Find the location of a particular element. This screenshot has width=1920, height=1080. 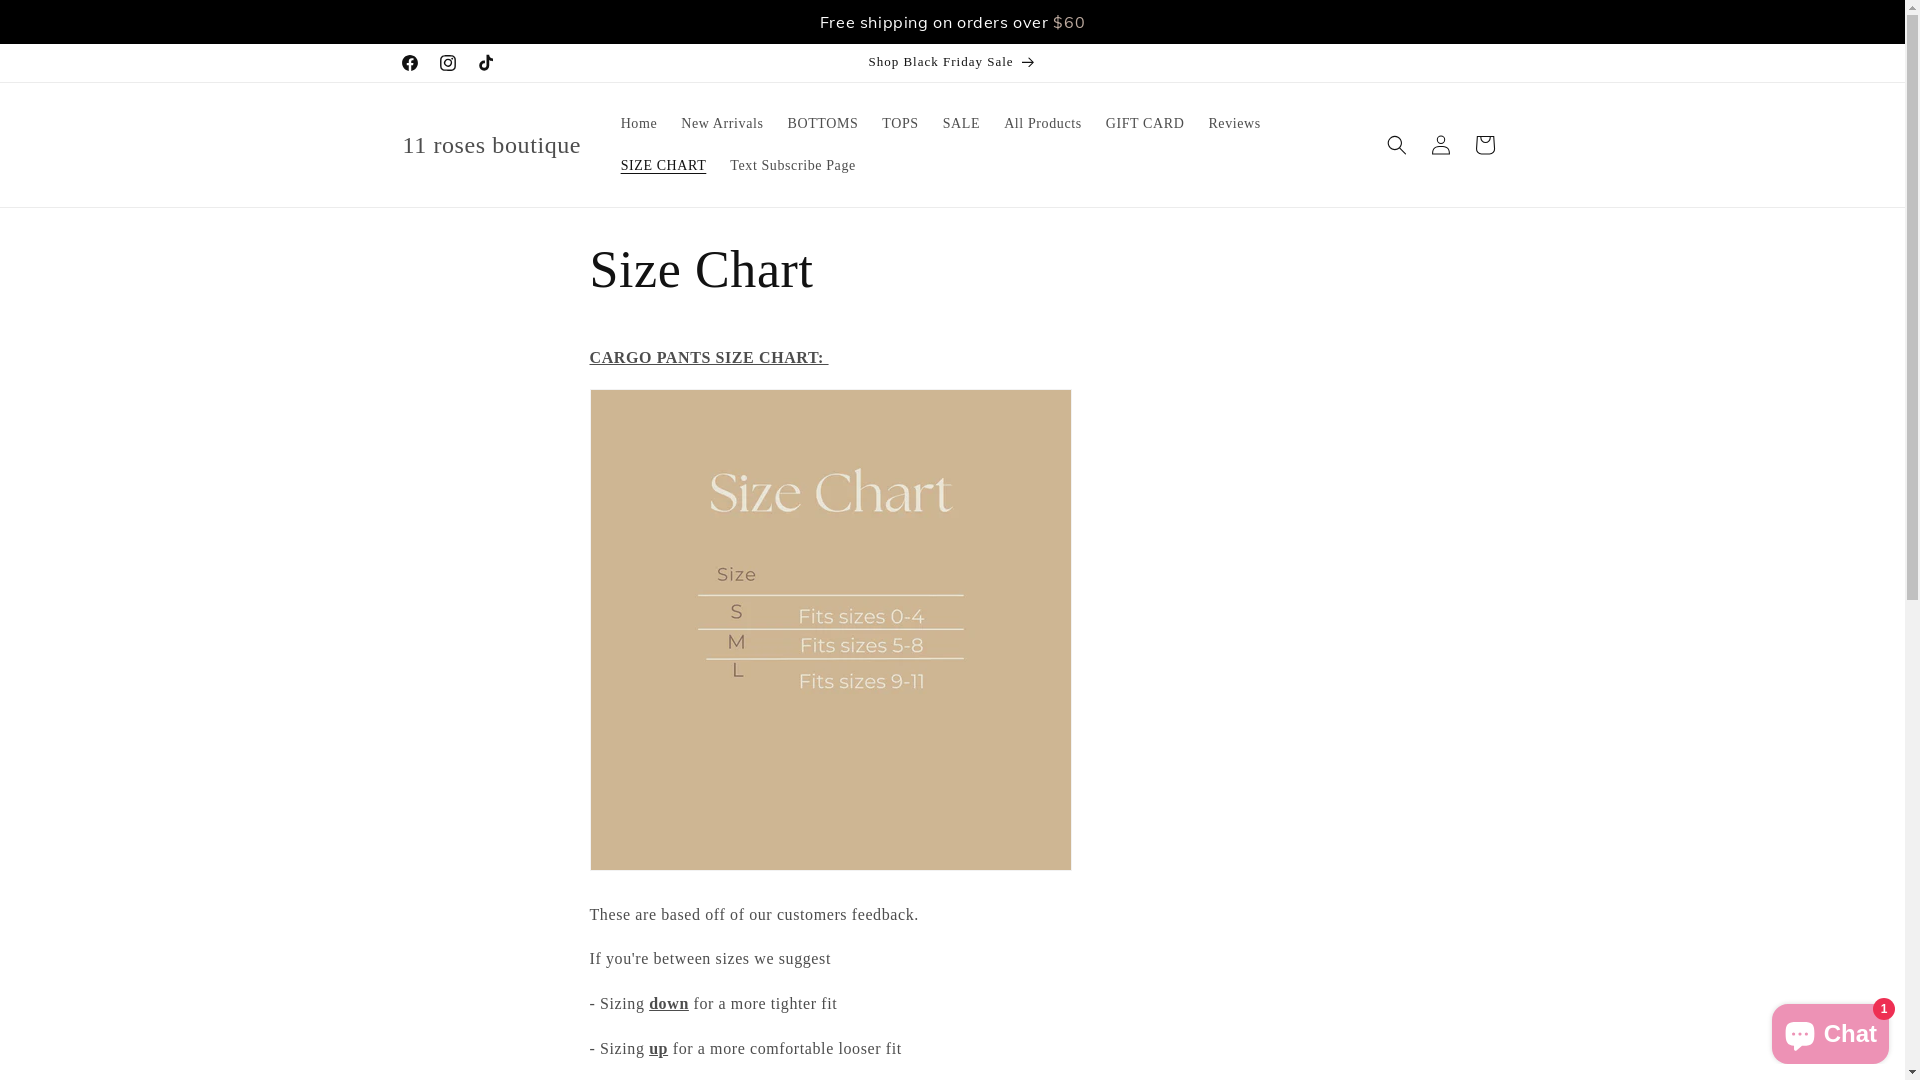

11 roses boutique is located at coordinates (492, 146).